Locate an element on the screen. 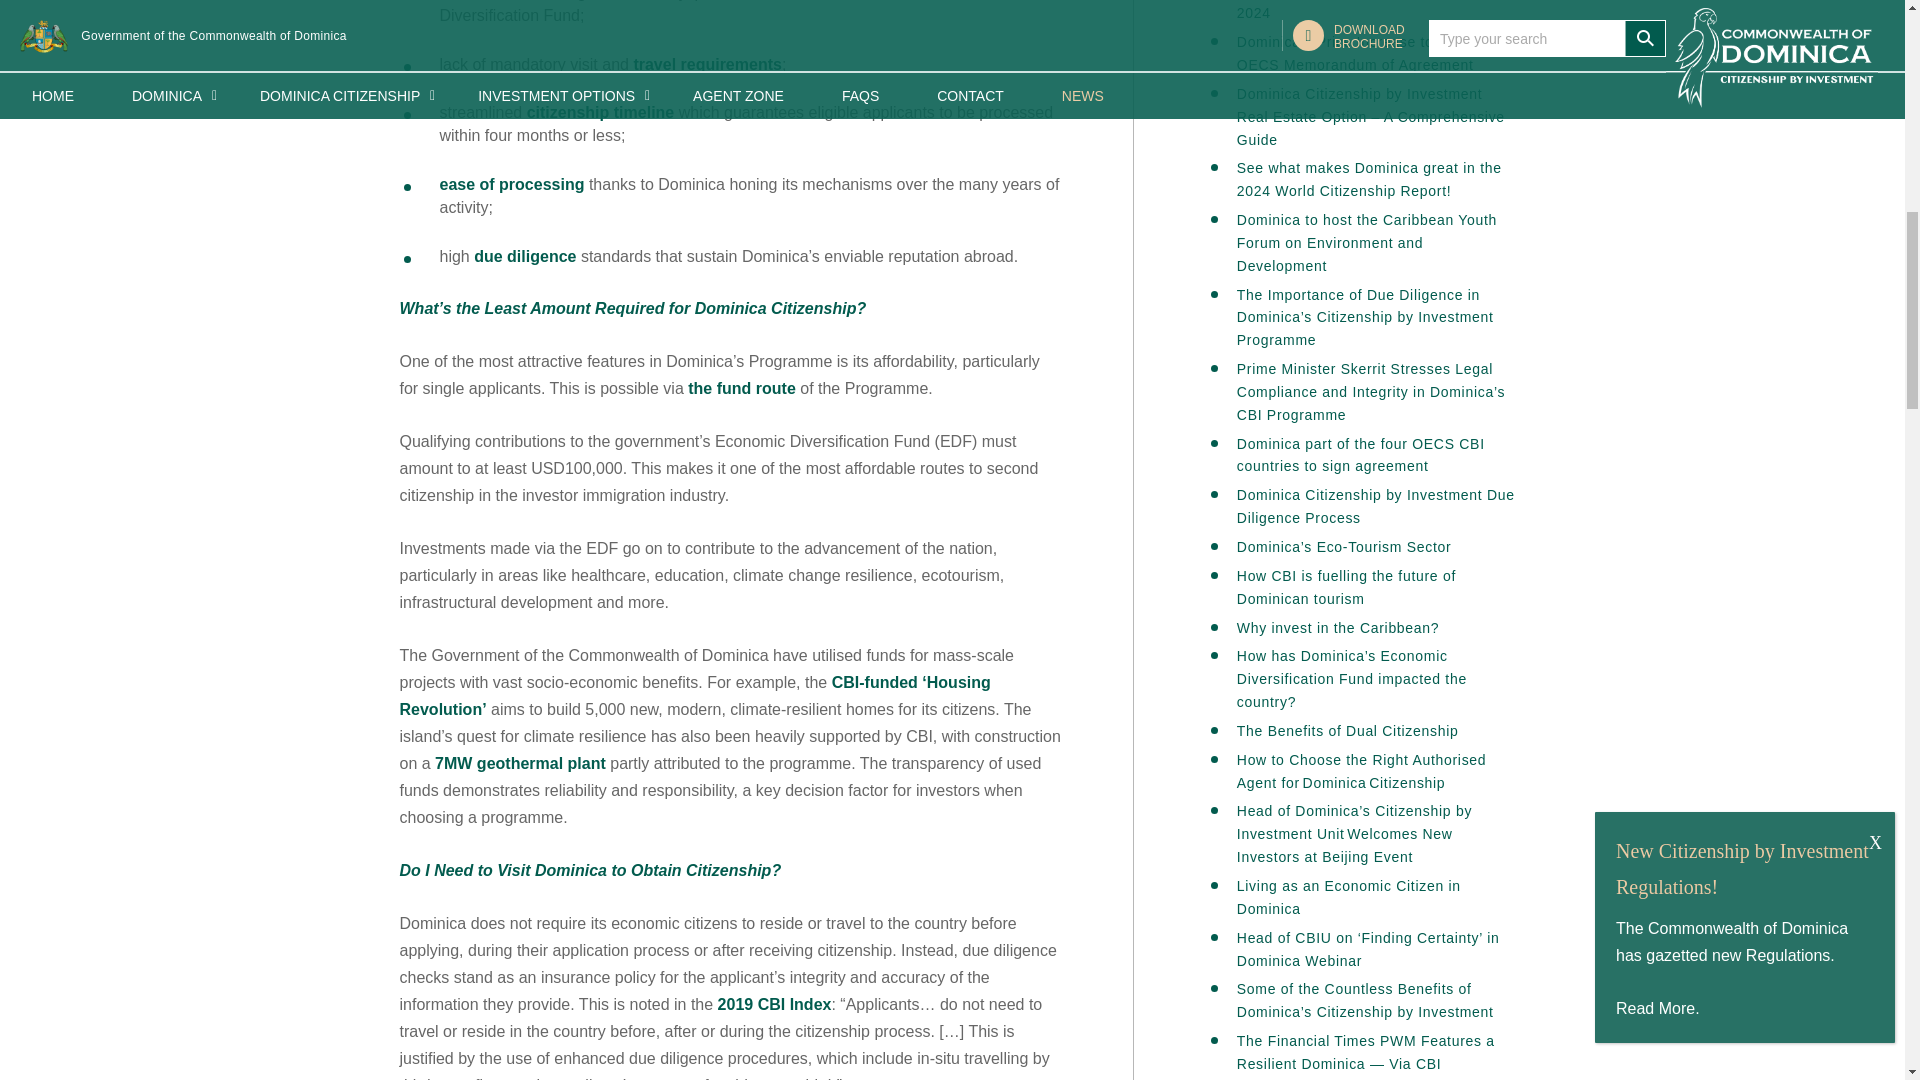 This screenshot has height=1080, width=1920. 7MW geothermal plant is located at coordinates (520, 763).